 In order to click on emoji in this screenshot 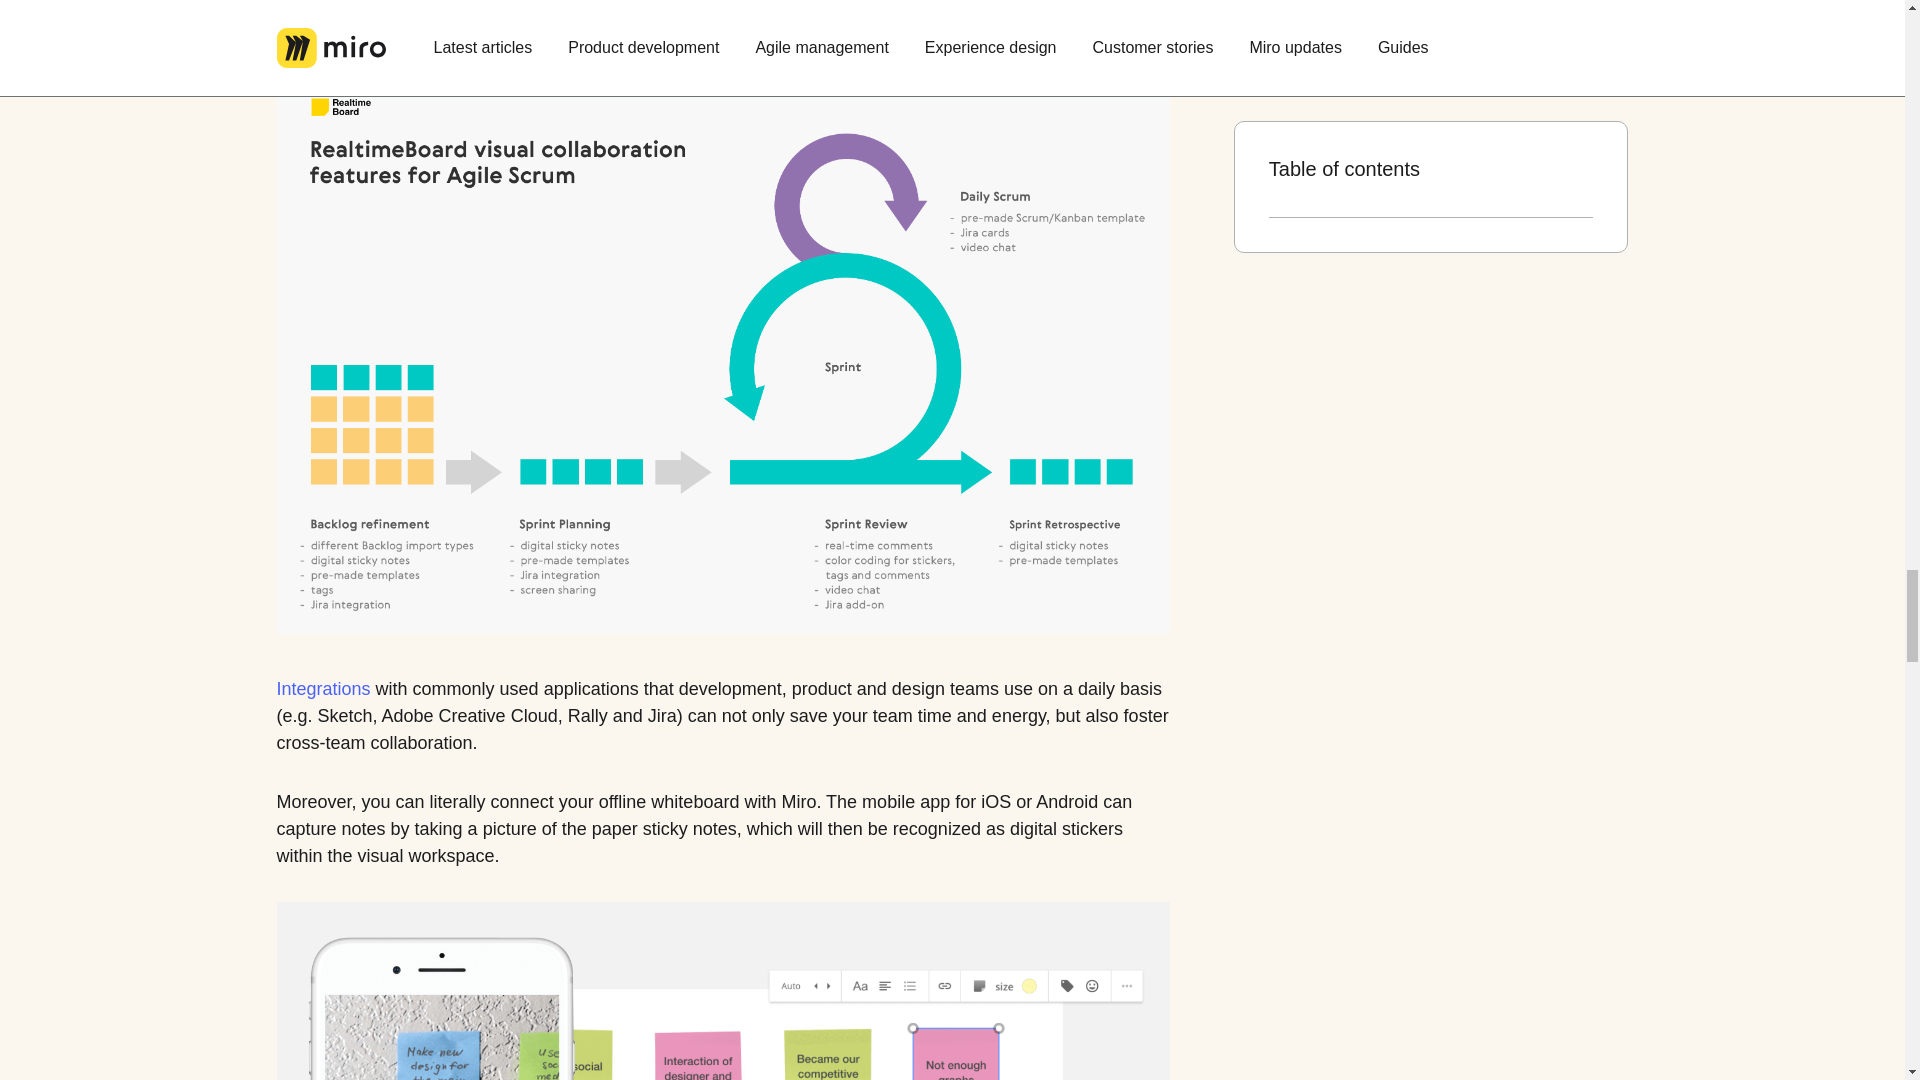, I will do `click(905, 6)`.